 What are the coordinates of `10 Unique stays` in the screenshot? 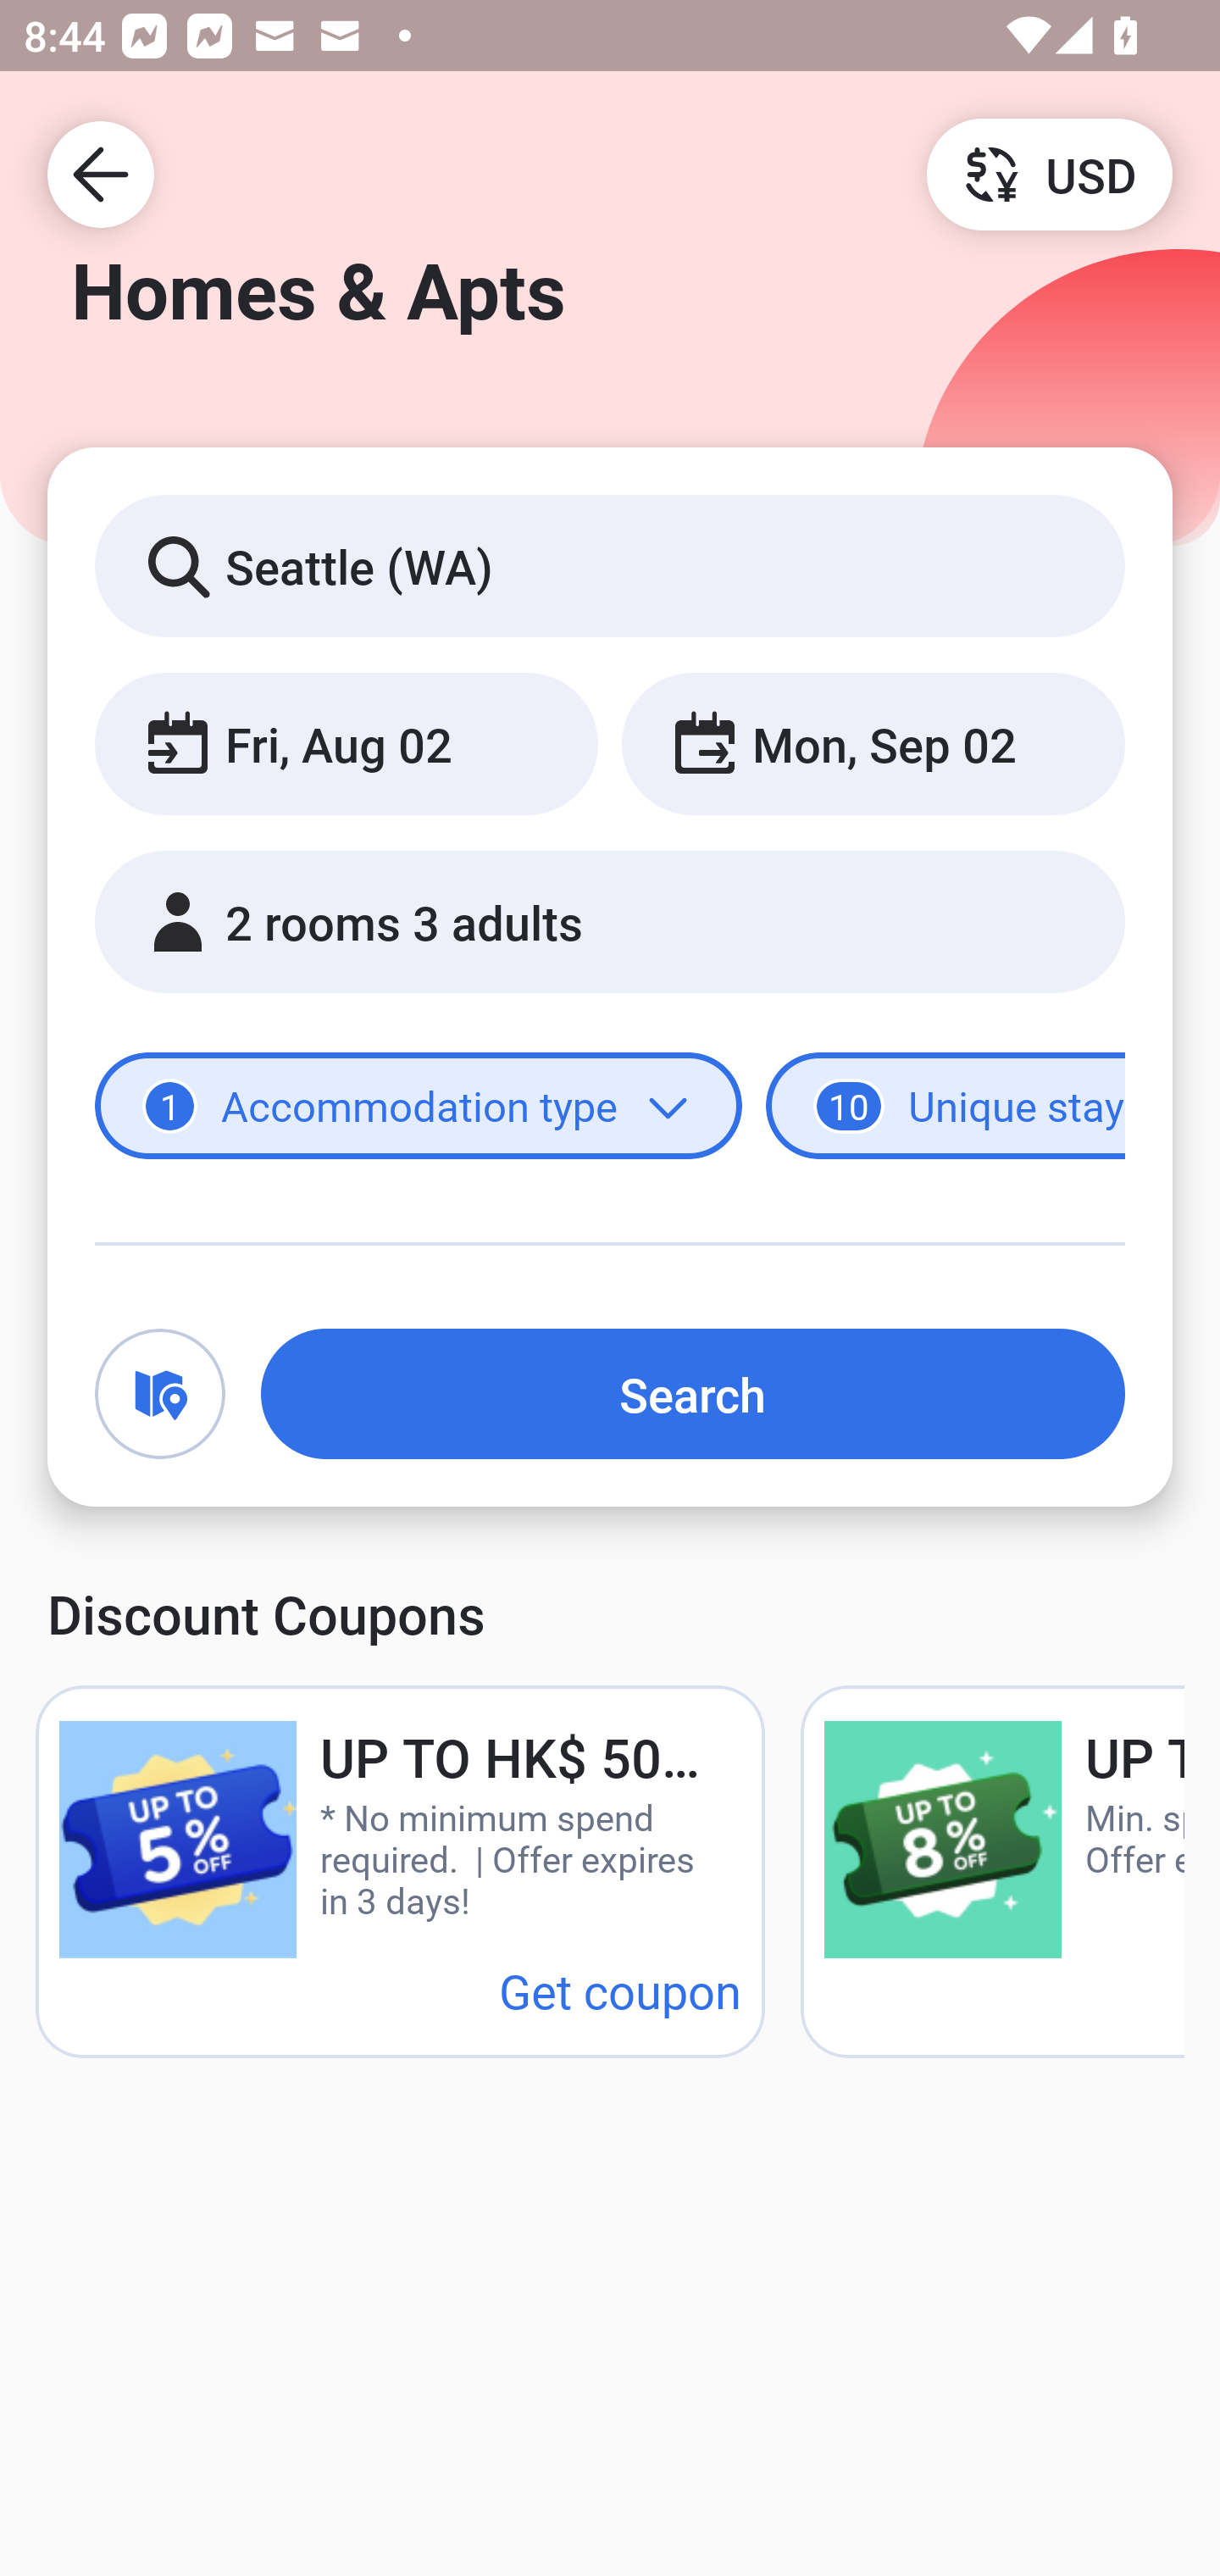 It's located at (945, 1107).